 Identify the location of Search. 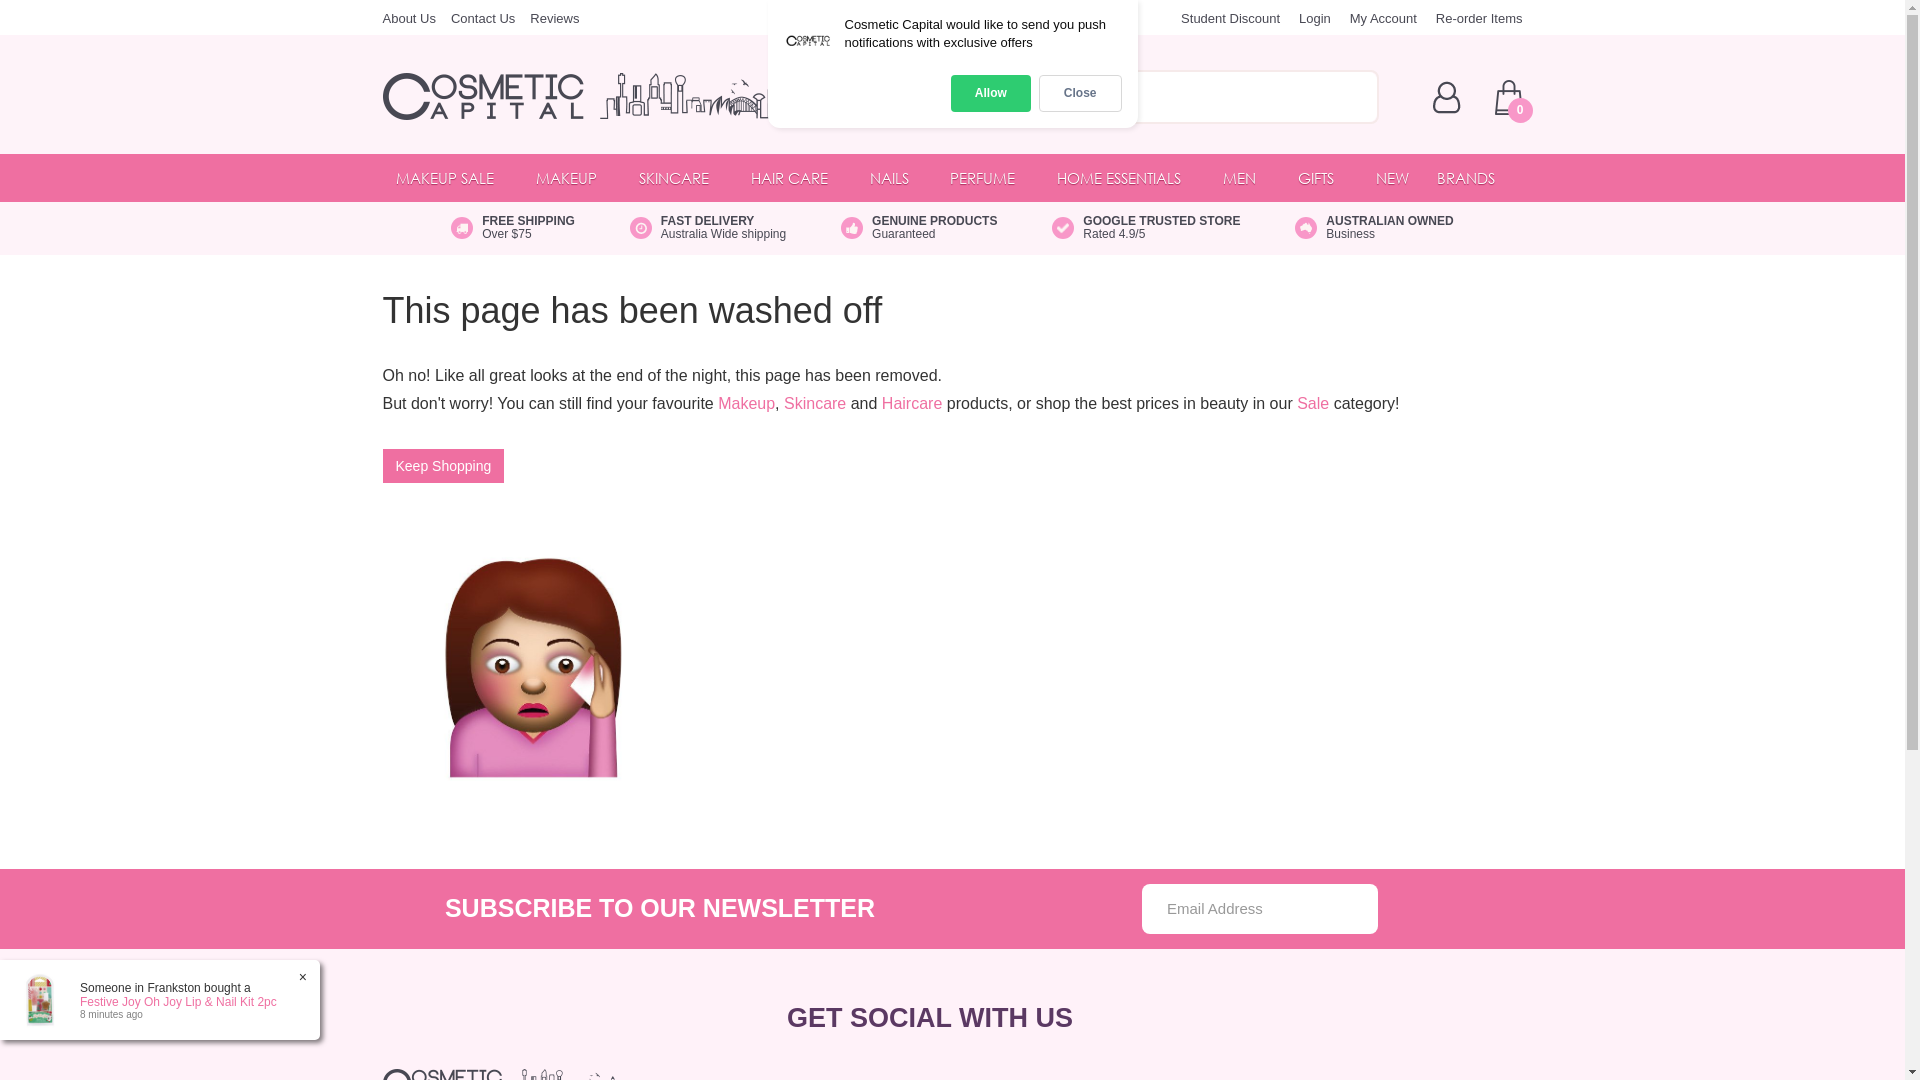
(1357, 97).